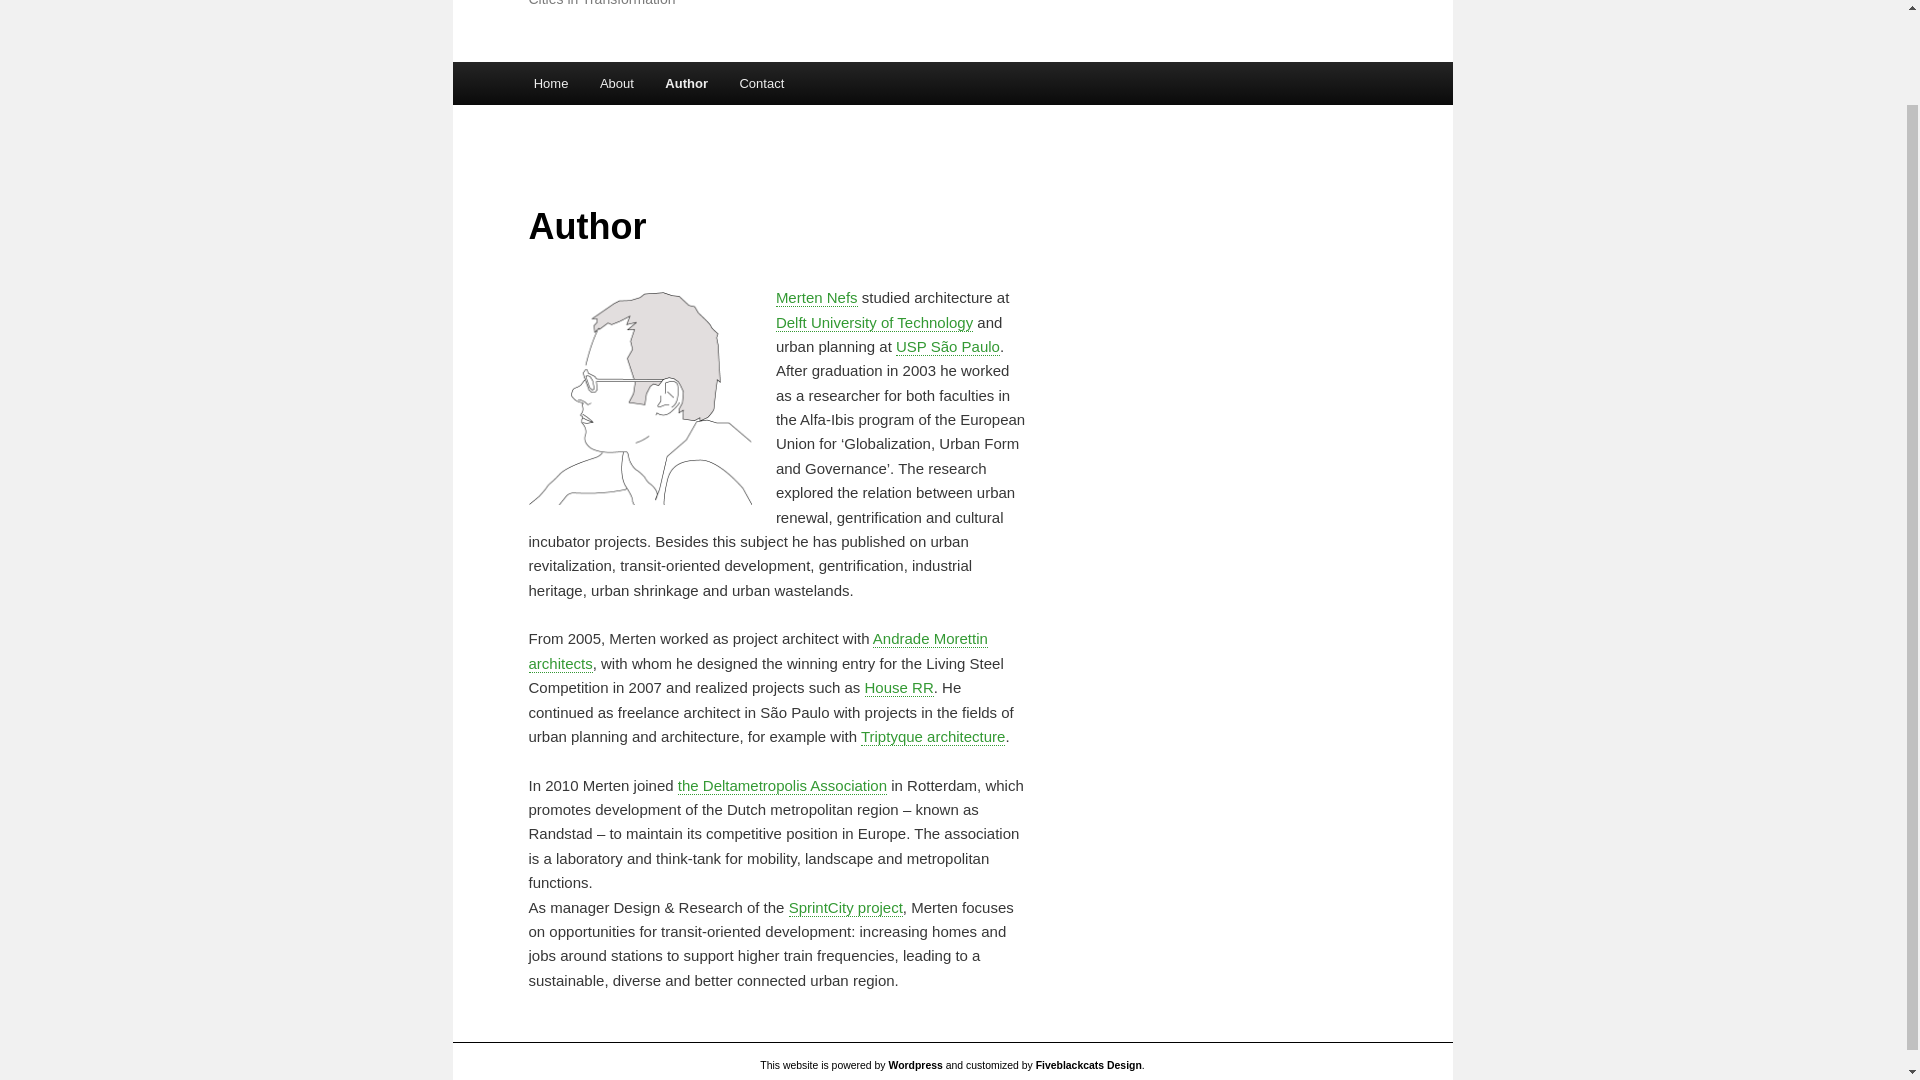  Describe the element at coordinates (899, 688) in the screenshot. I see `House RR` at that location.